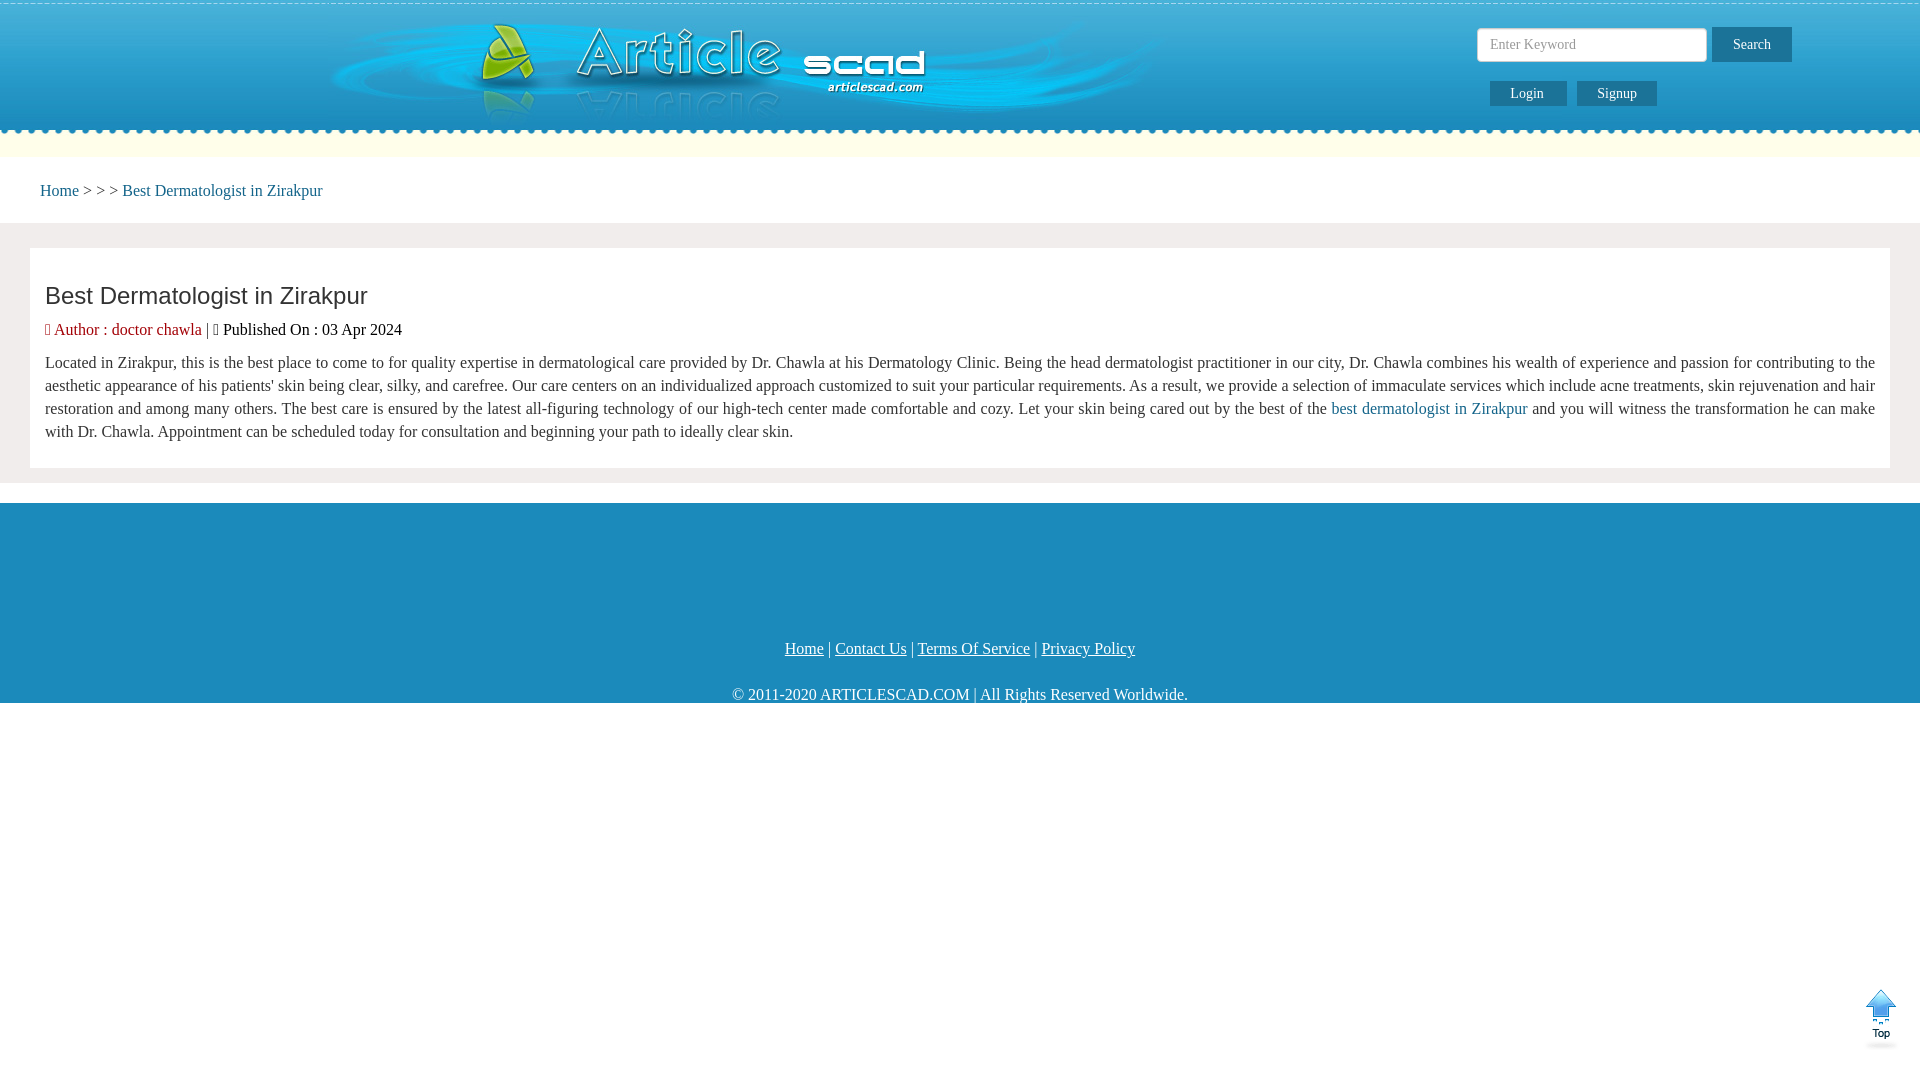 Image resolution: width=1920 pixels, height=1080 pixels. I want to click on Signup, so click(1616, 93).